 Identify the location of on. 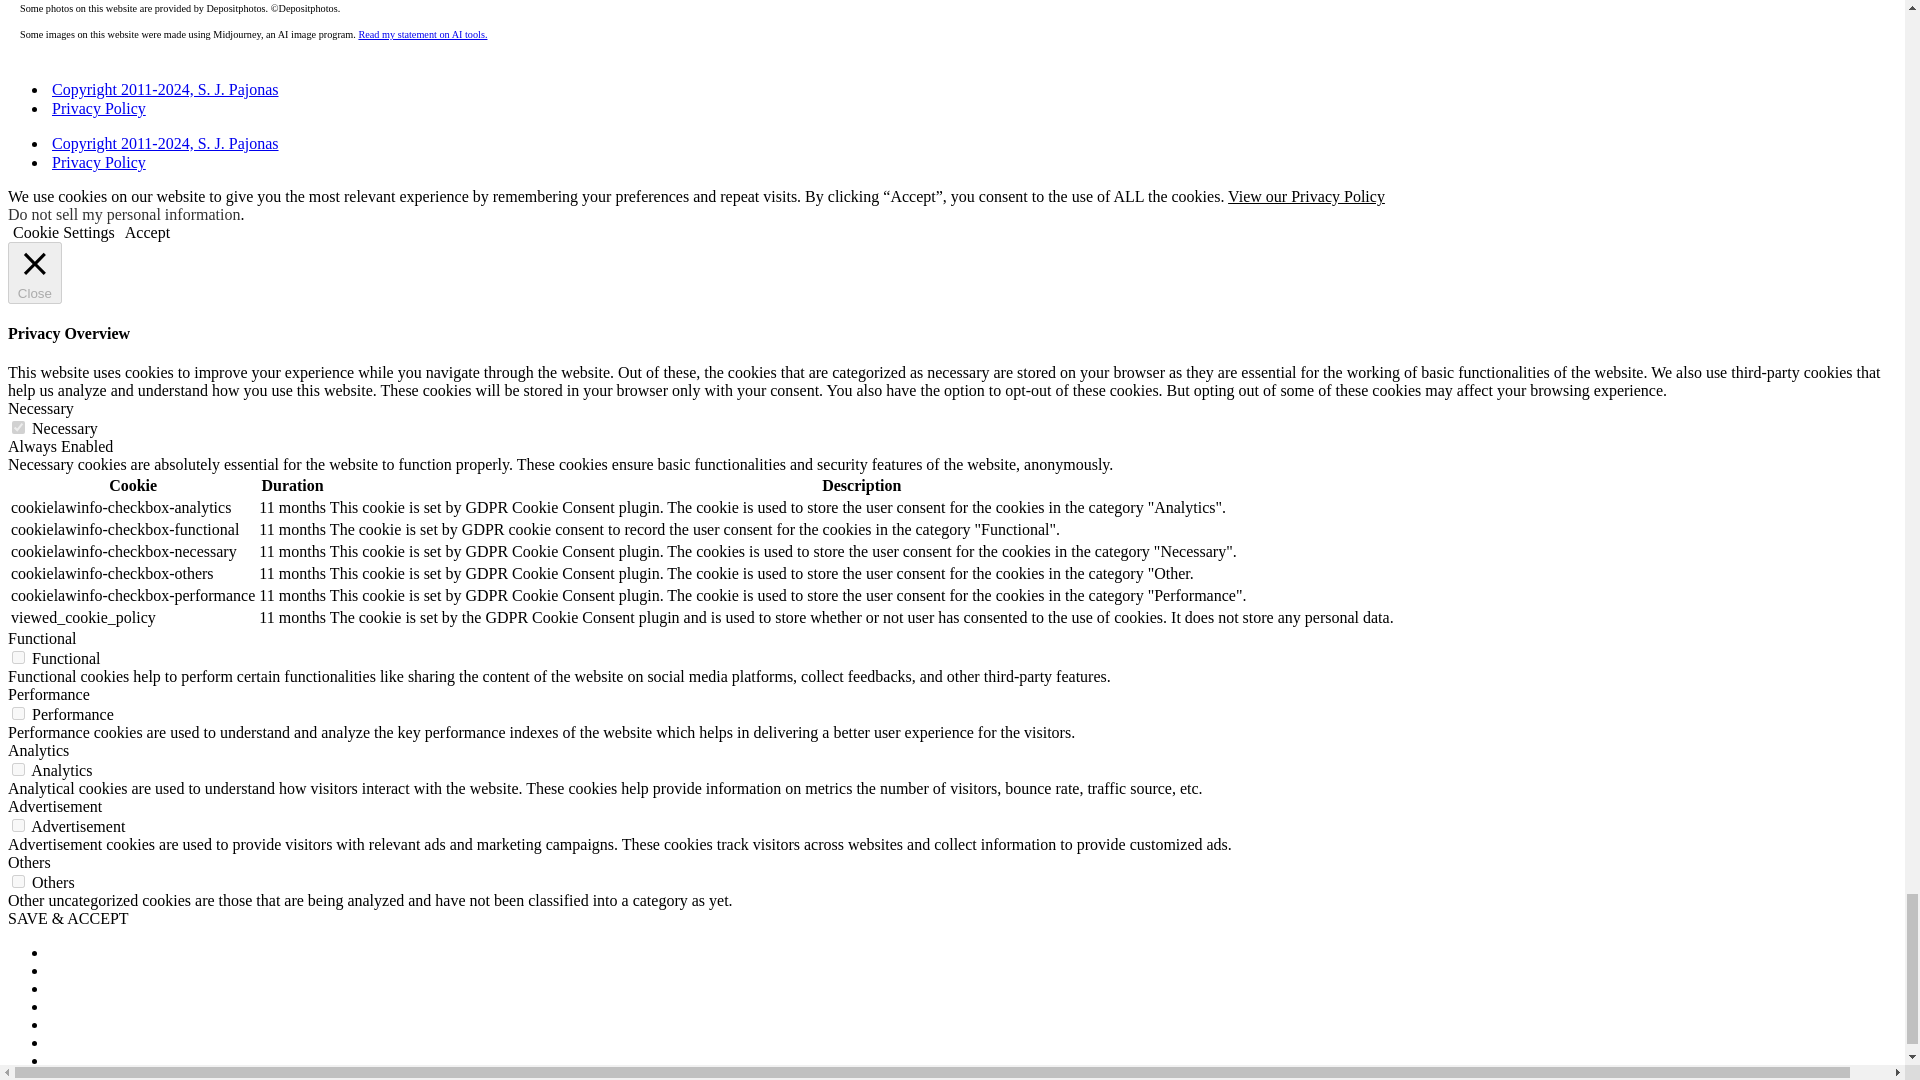
(18, 880).